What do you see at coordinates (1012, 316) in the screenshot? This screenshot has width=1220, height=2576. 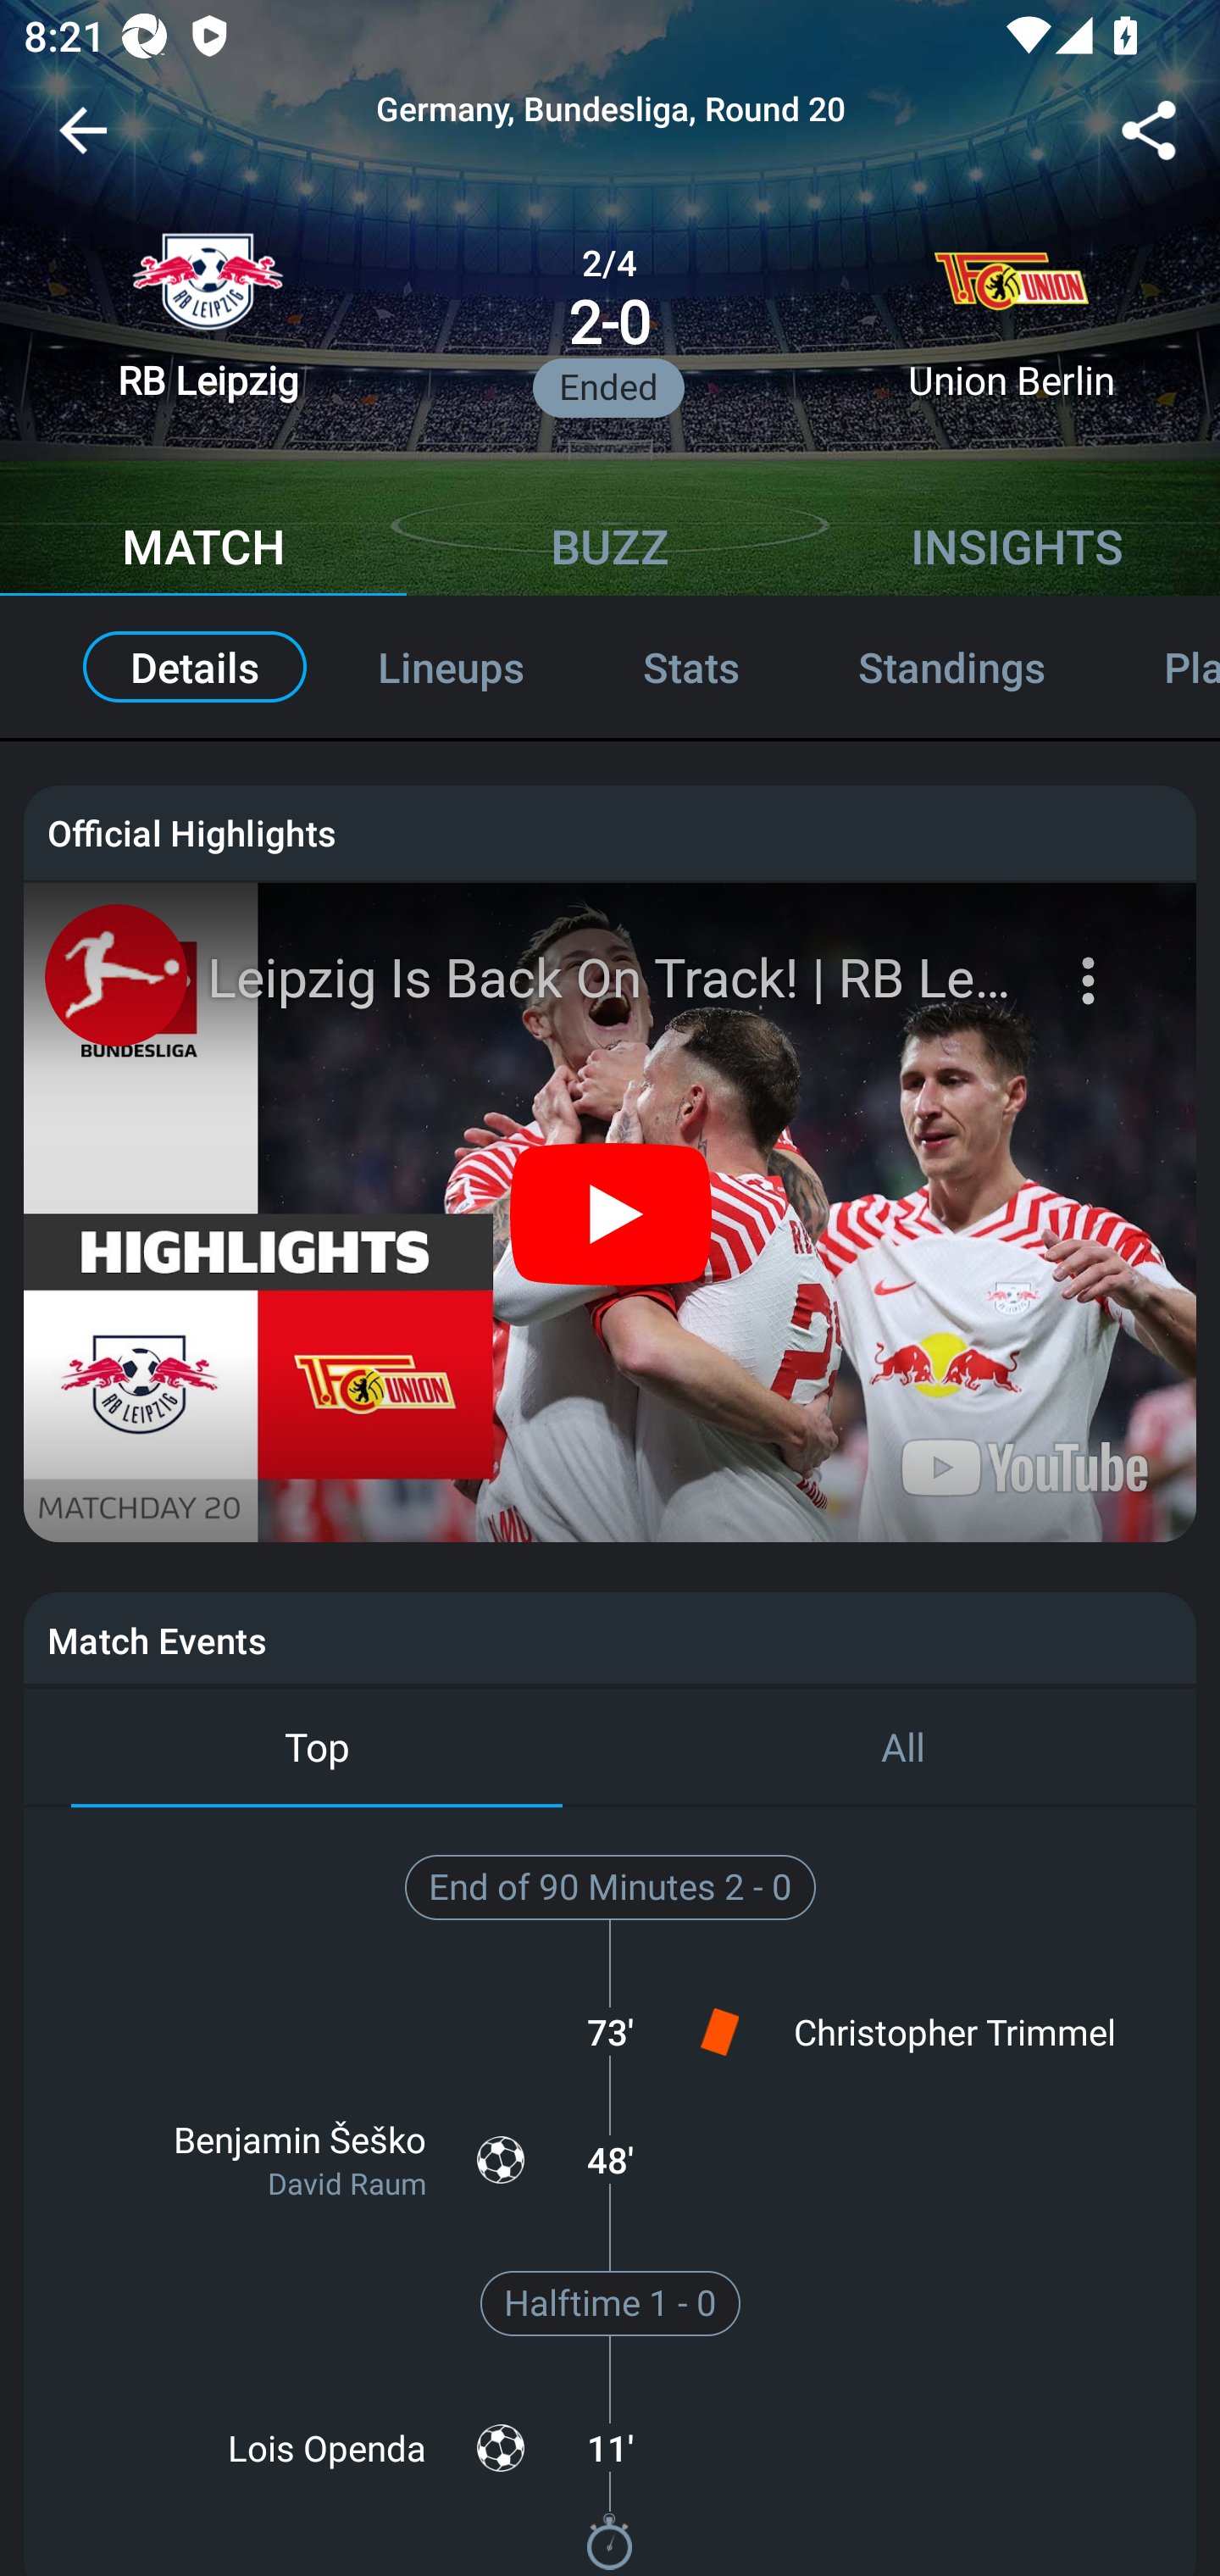 I see `Union Berlin` at bounding box center [1012, 316].